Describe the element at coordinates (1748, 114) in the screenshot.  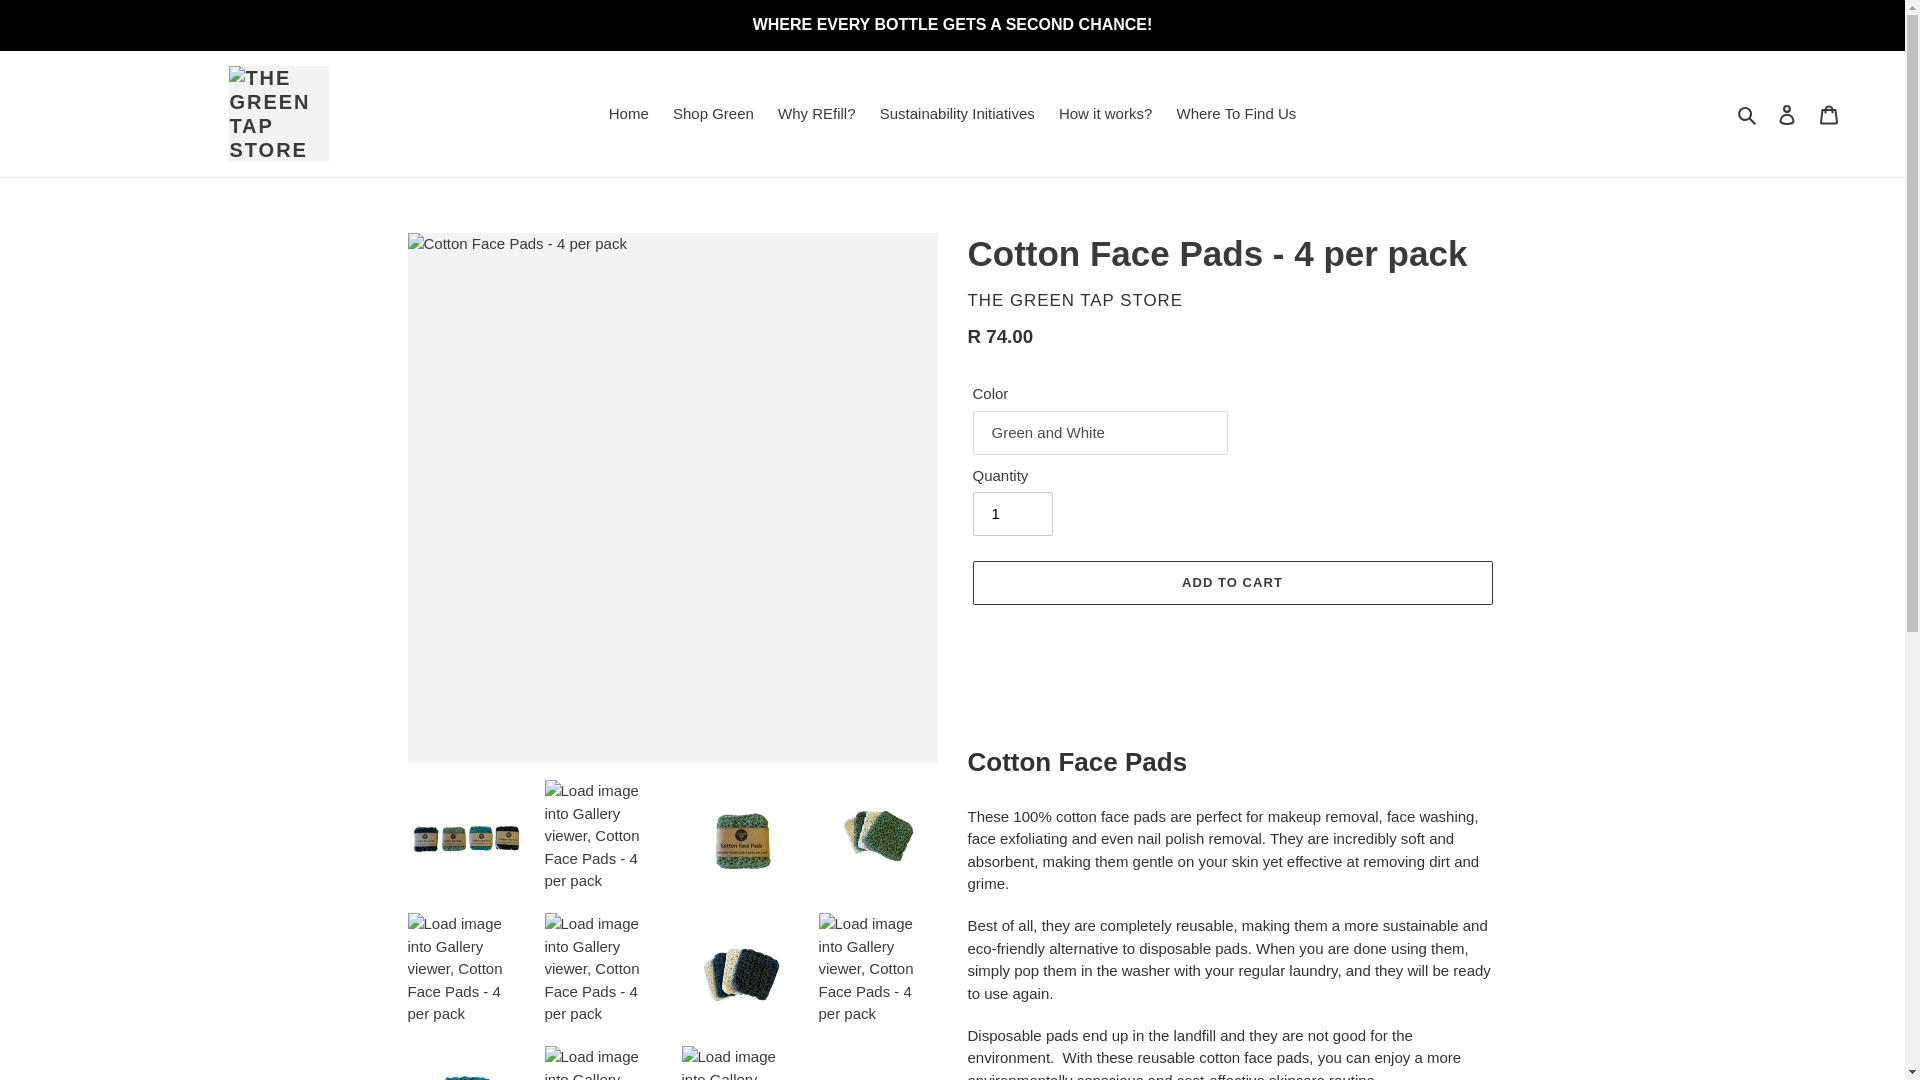
I see `Search` at that location.